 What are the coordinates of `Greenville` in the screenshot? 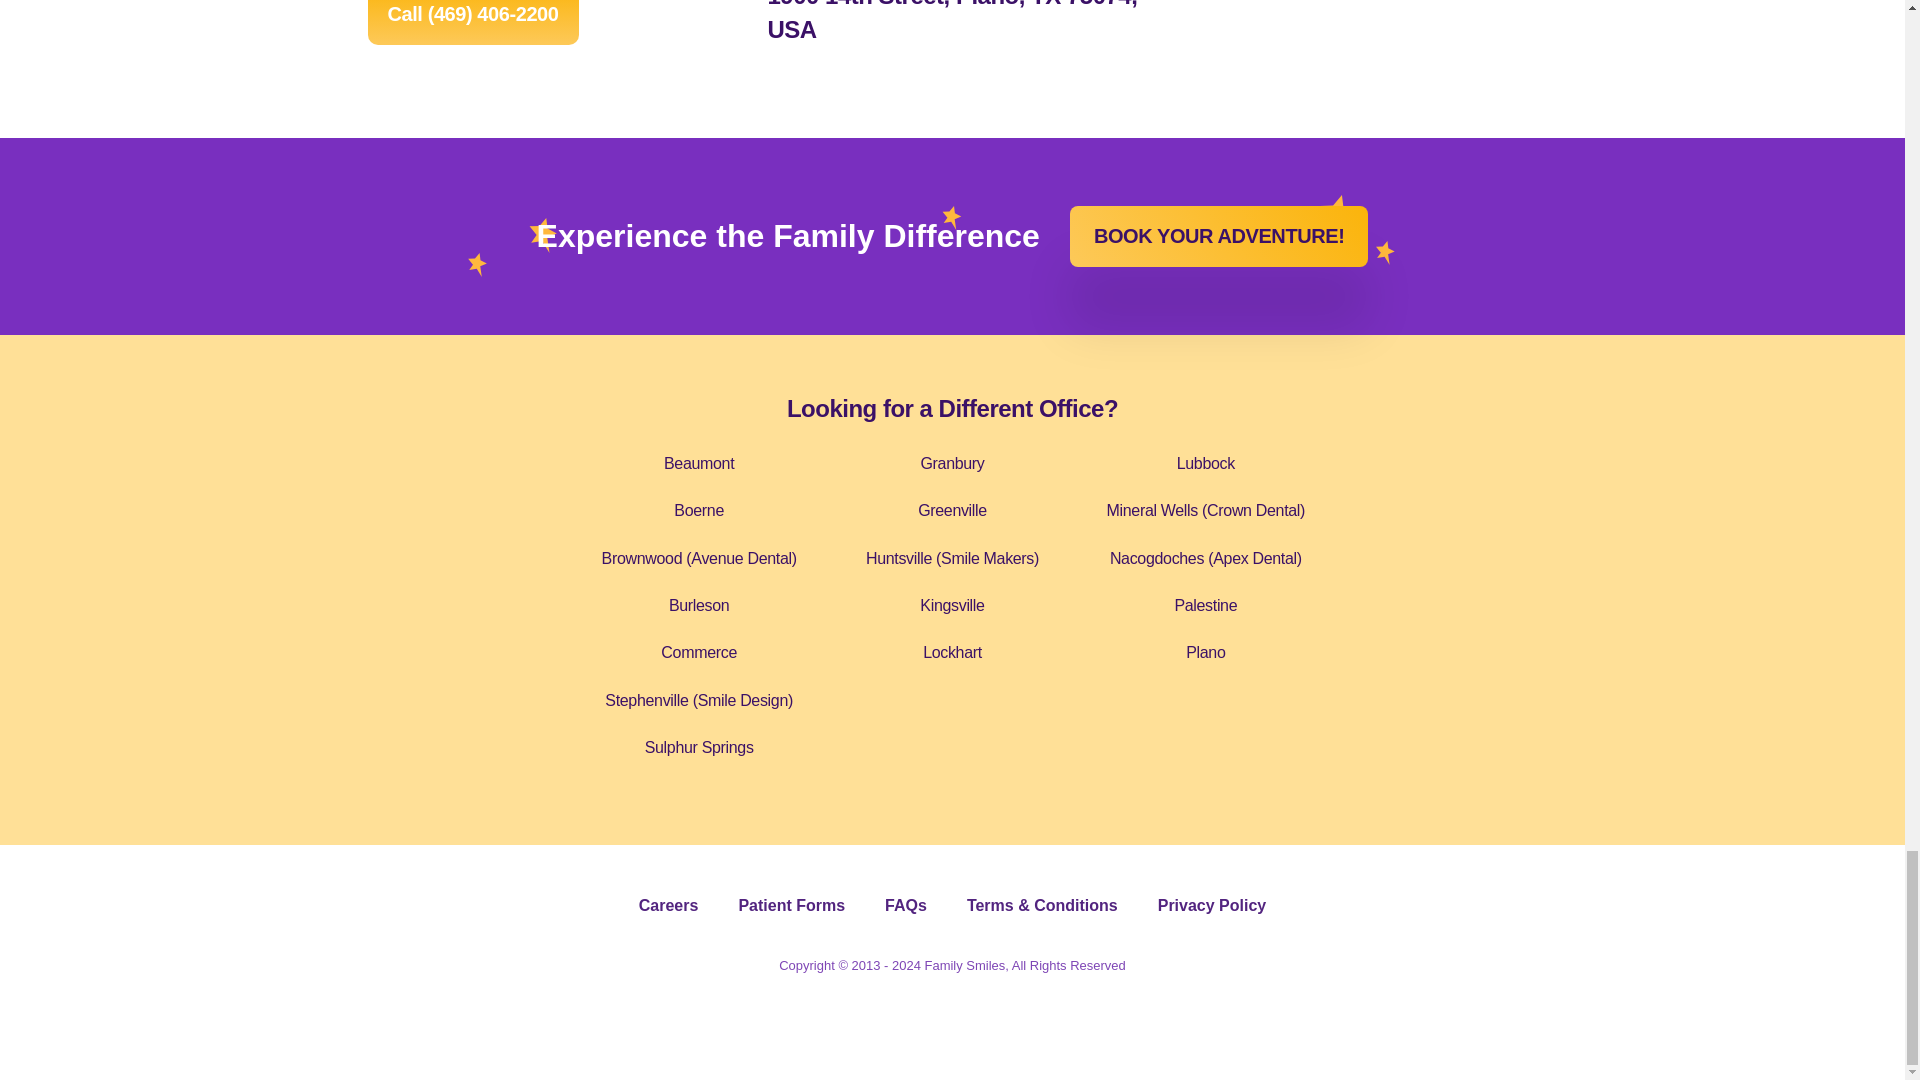 It's located at (952, 510).